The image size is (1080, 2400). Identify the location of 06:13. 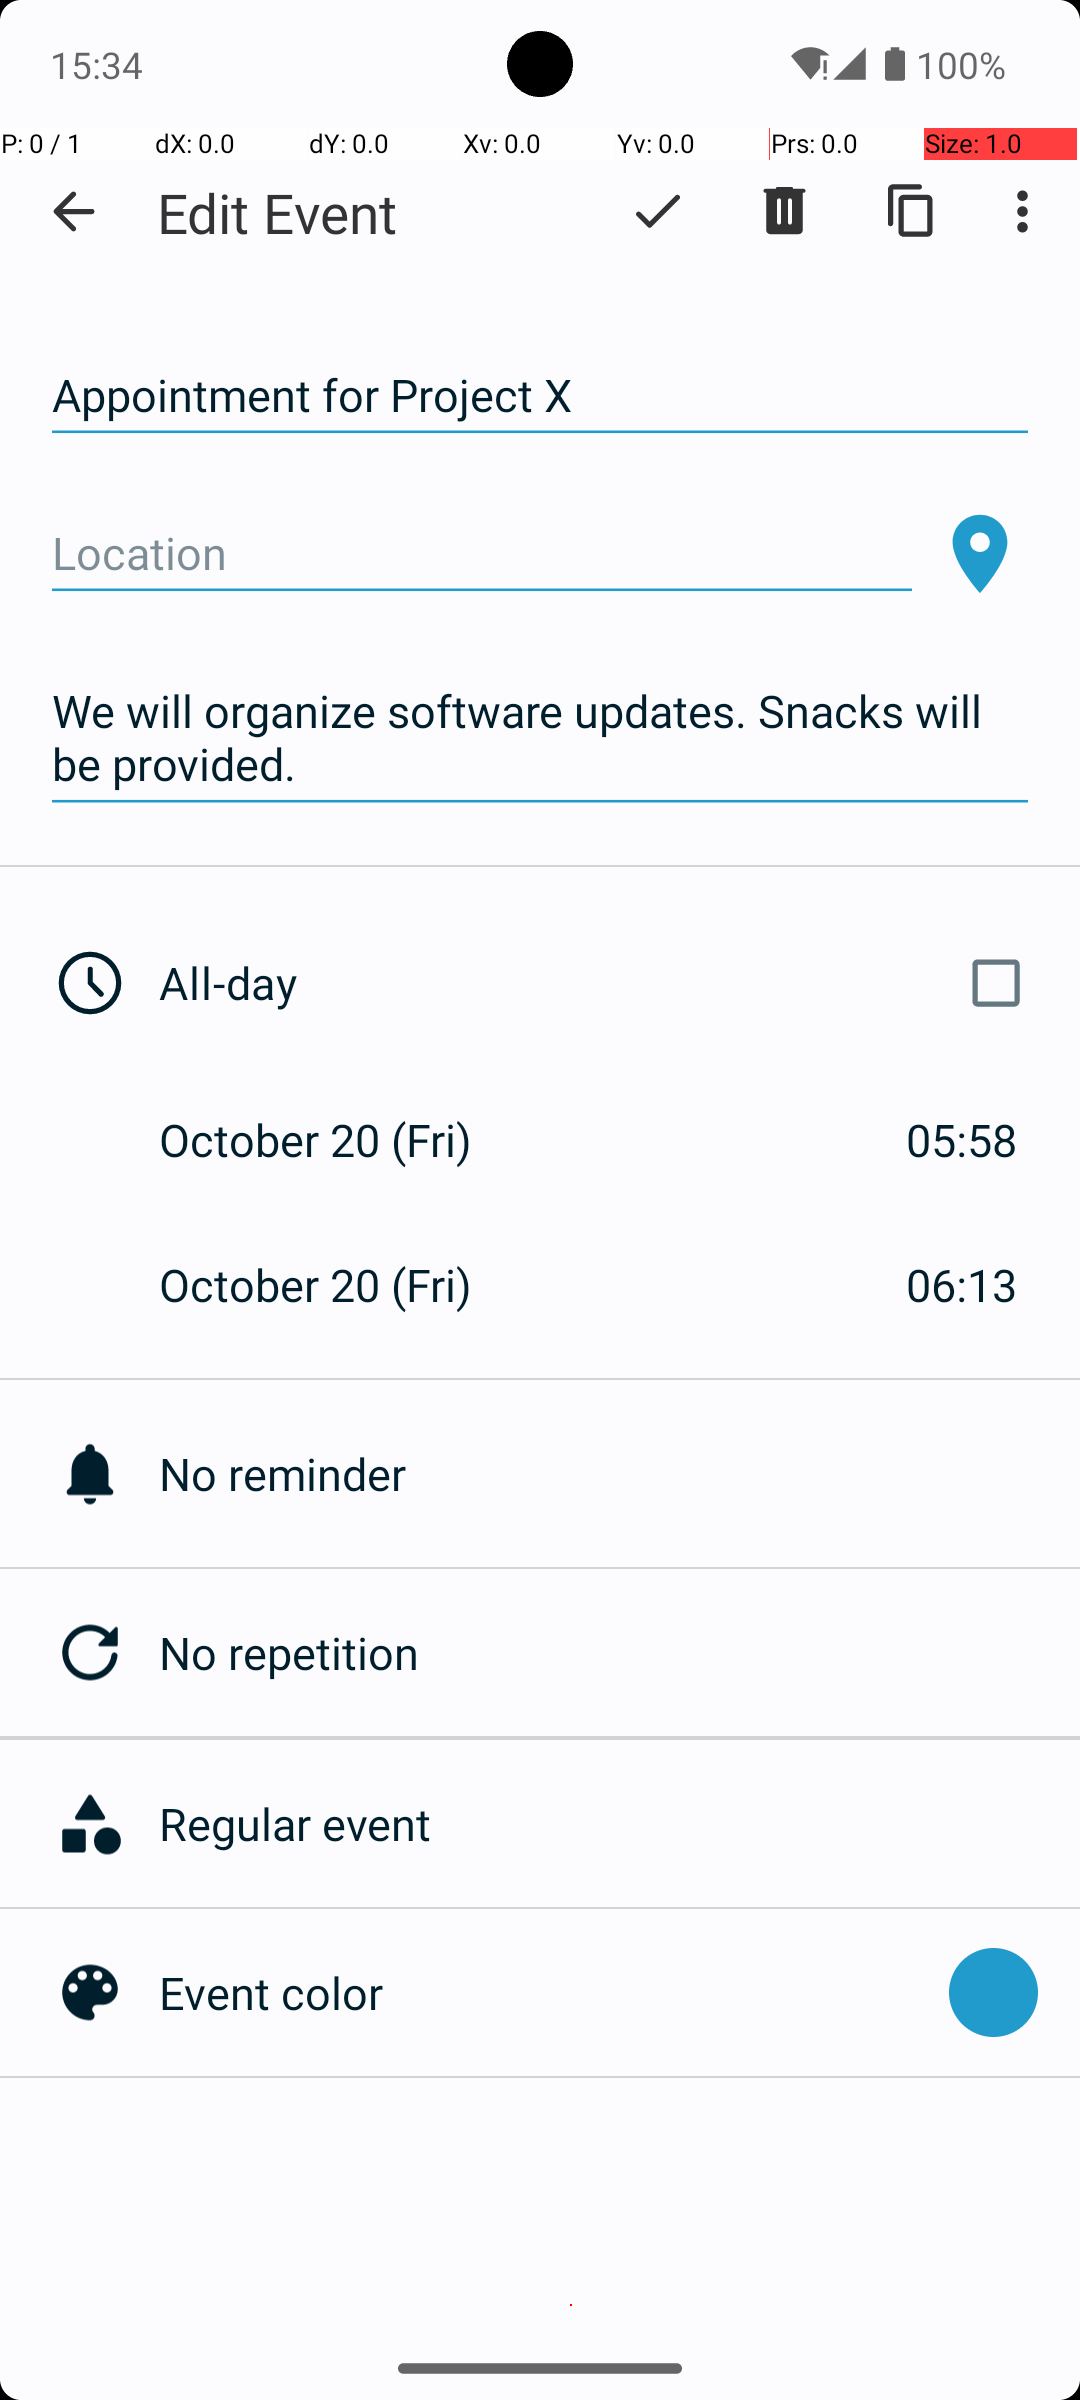
(962, 1284).